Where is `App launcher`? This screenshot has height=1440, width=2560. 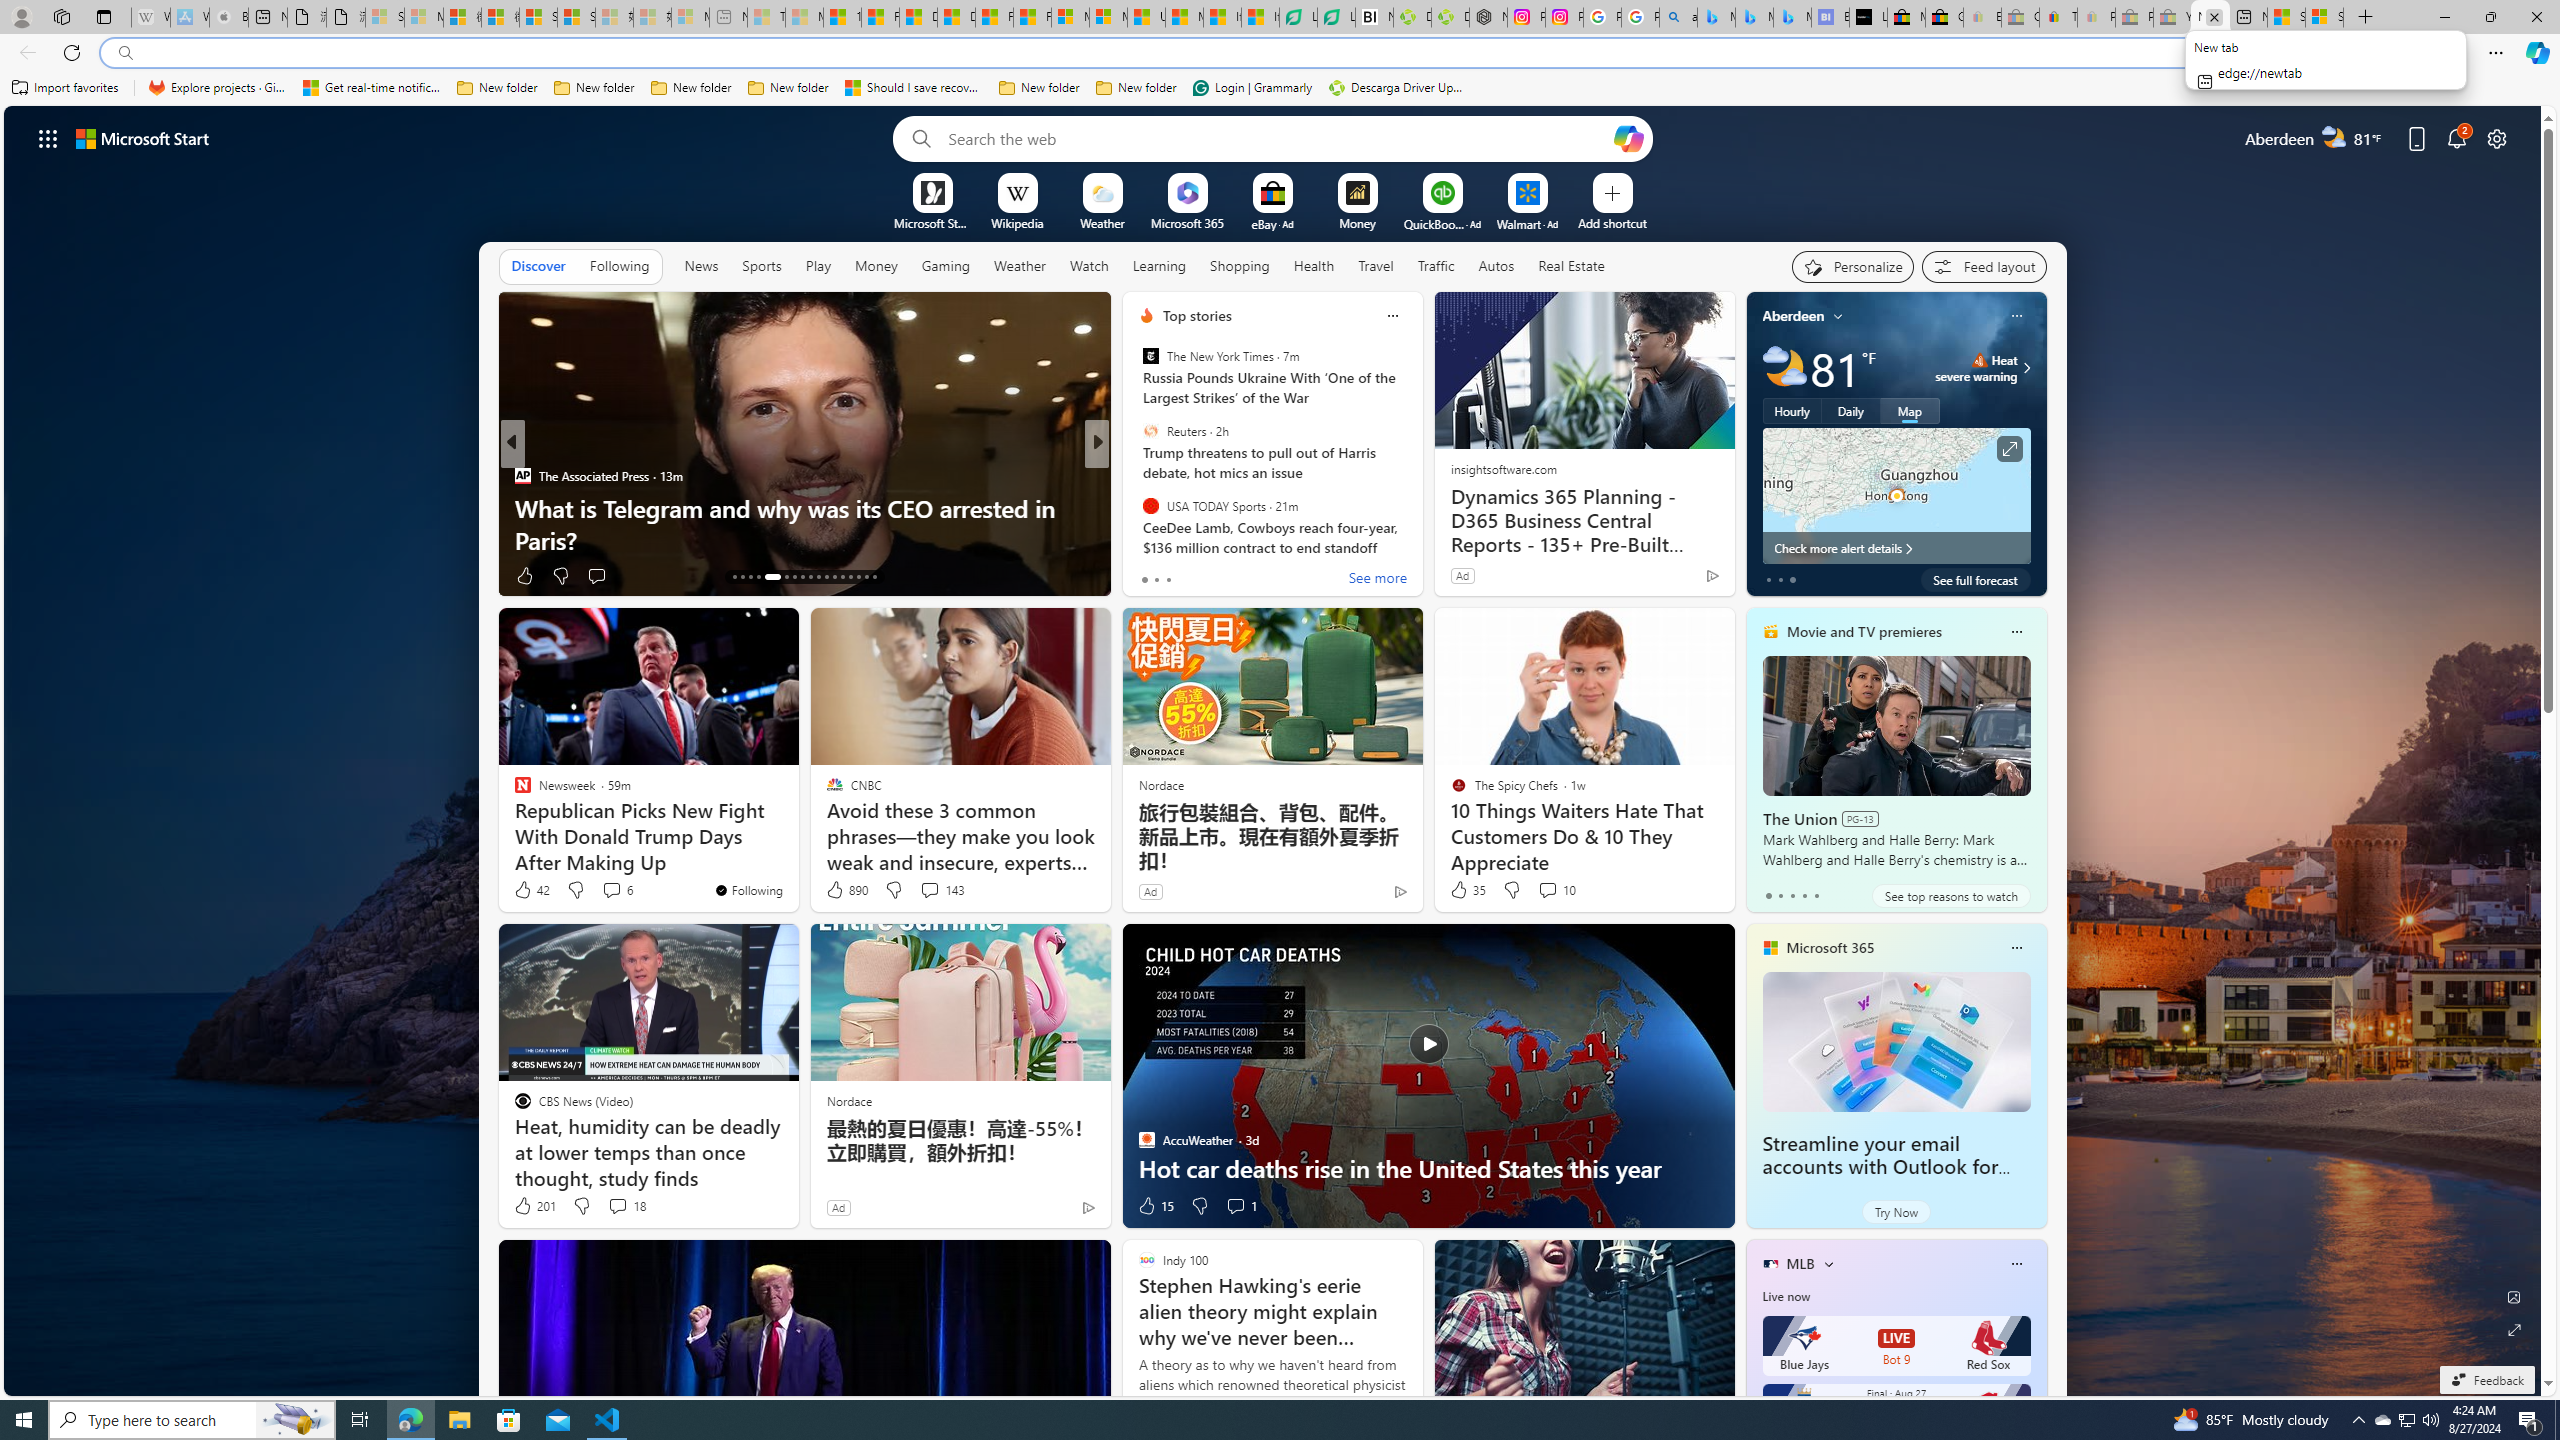 App launcher is located at coordinates (48, 138).